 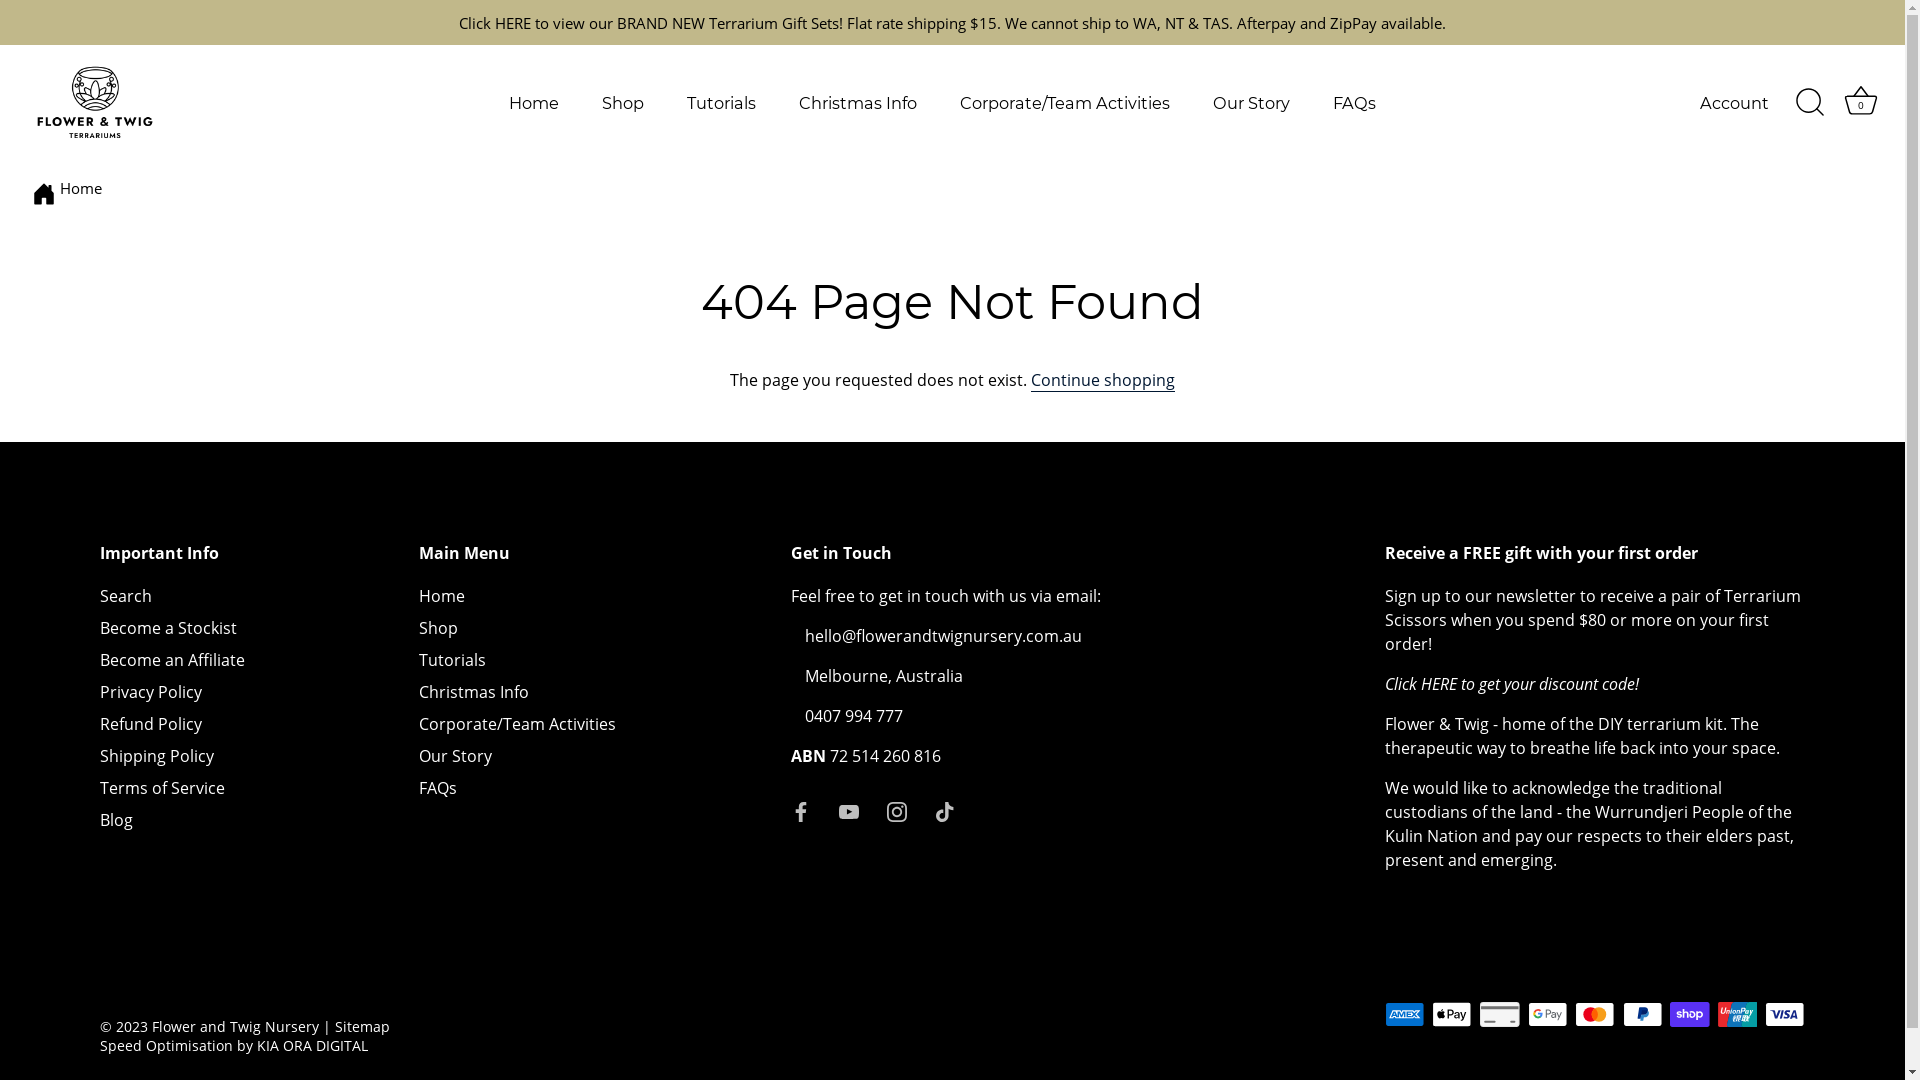 What do you see at coordinates (1064, 102) in the screenshot?
I see `Corporate/Team Activities` at bounding box center [1064, 102].